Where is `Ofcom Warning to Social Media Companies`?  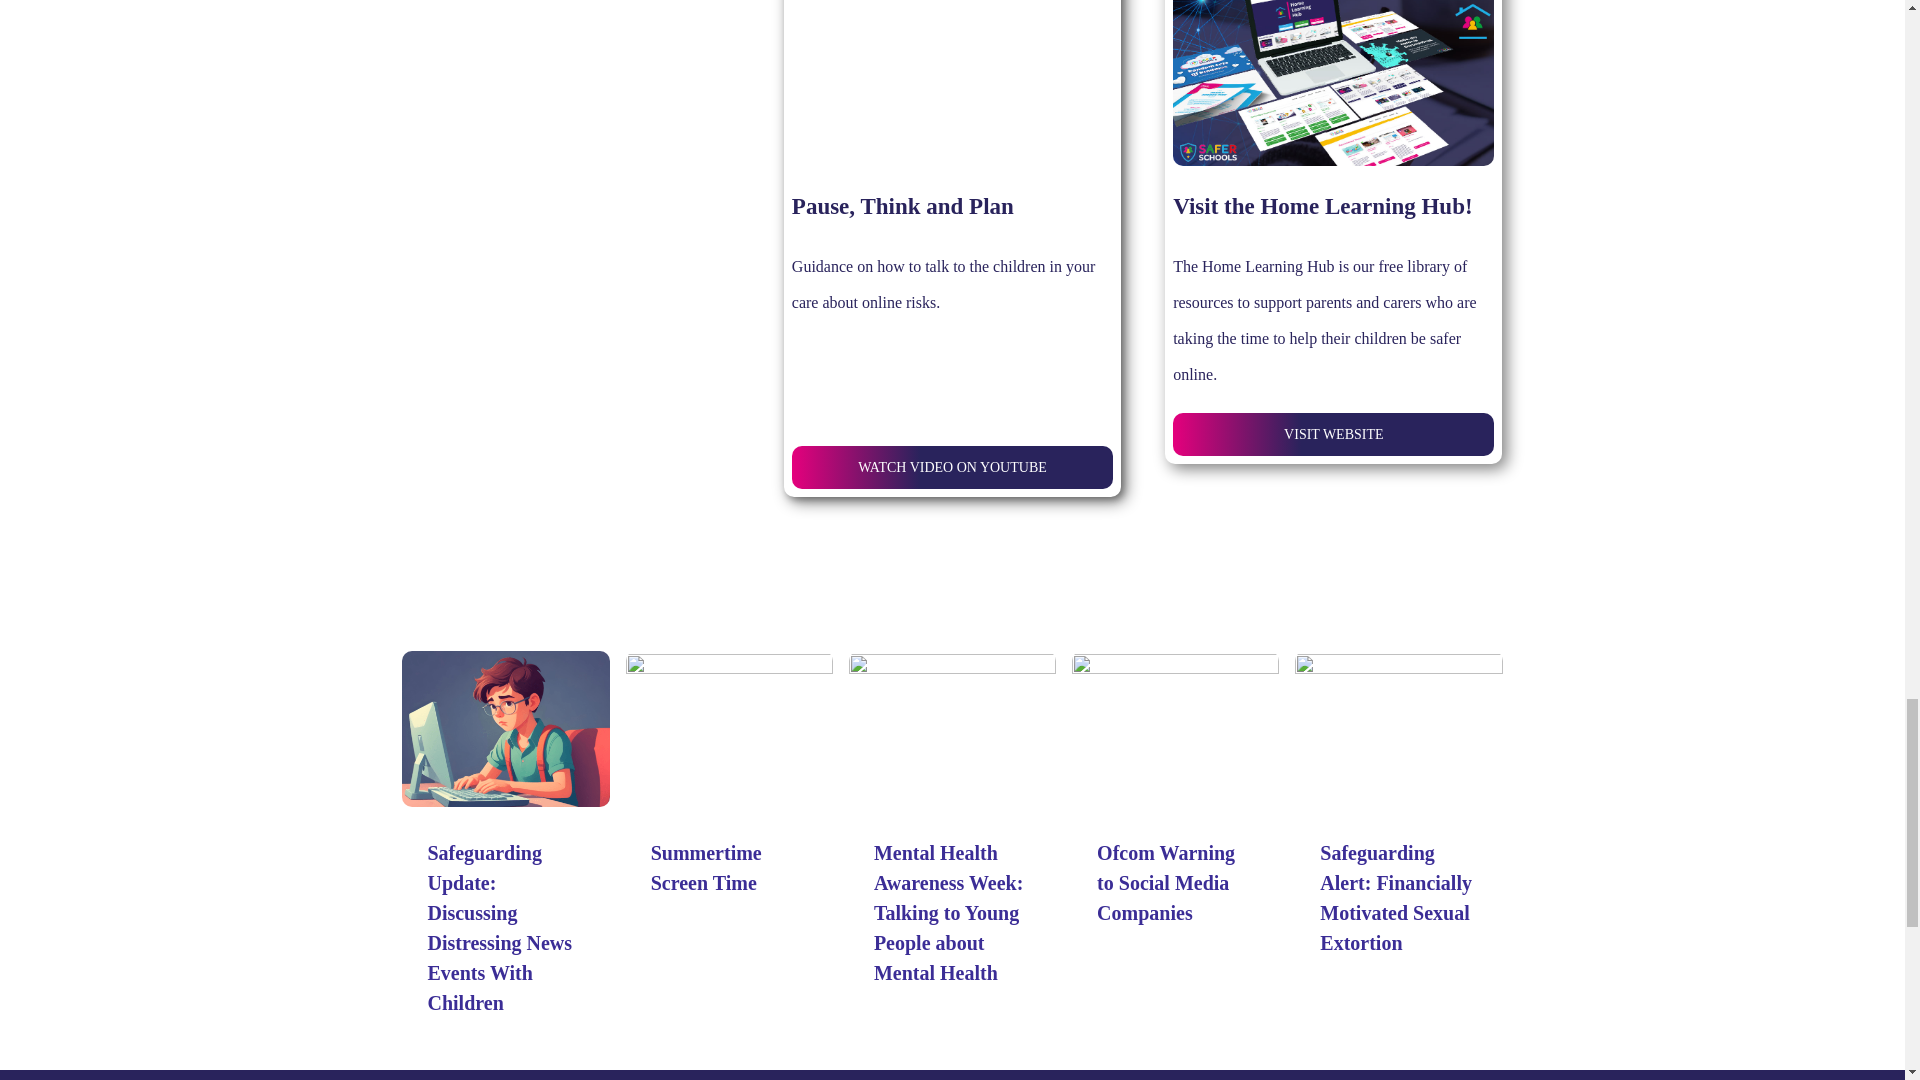
Ofcom Warning to Social Media Companies is located at coordinates (1165, 883).